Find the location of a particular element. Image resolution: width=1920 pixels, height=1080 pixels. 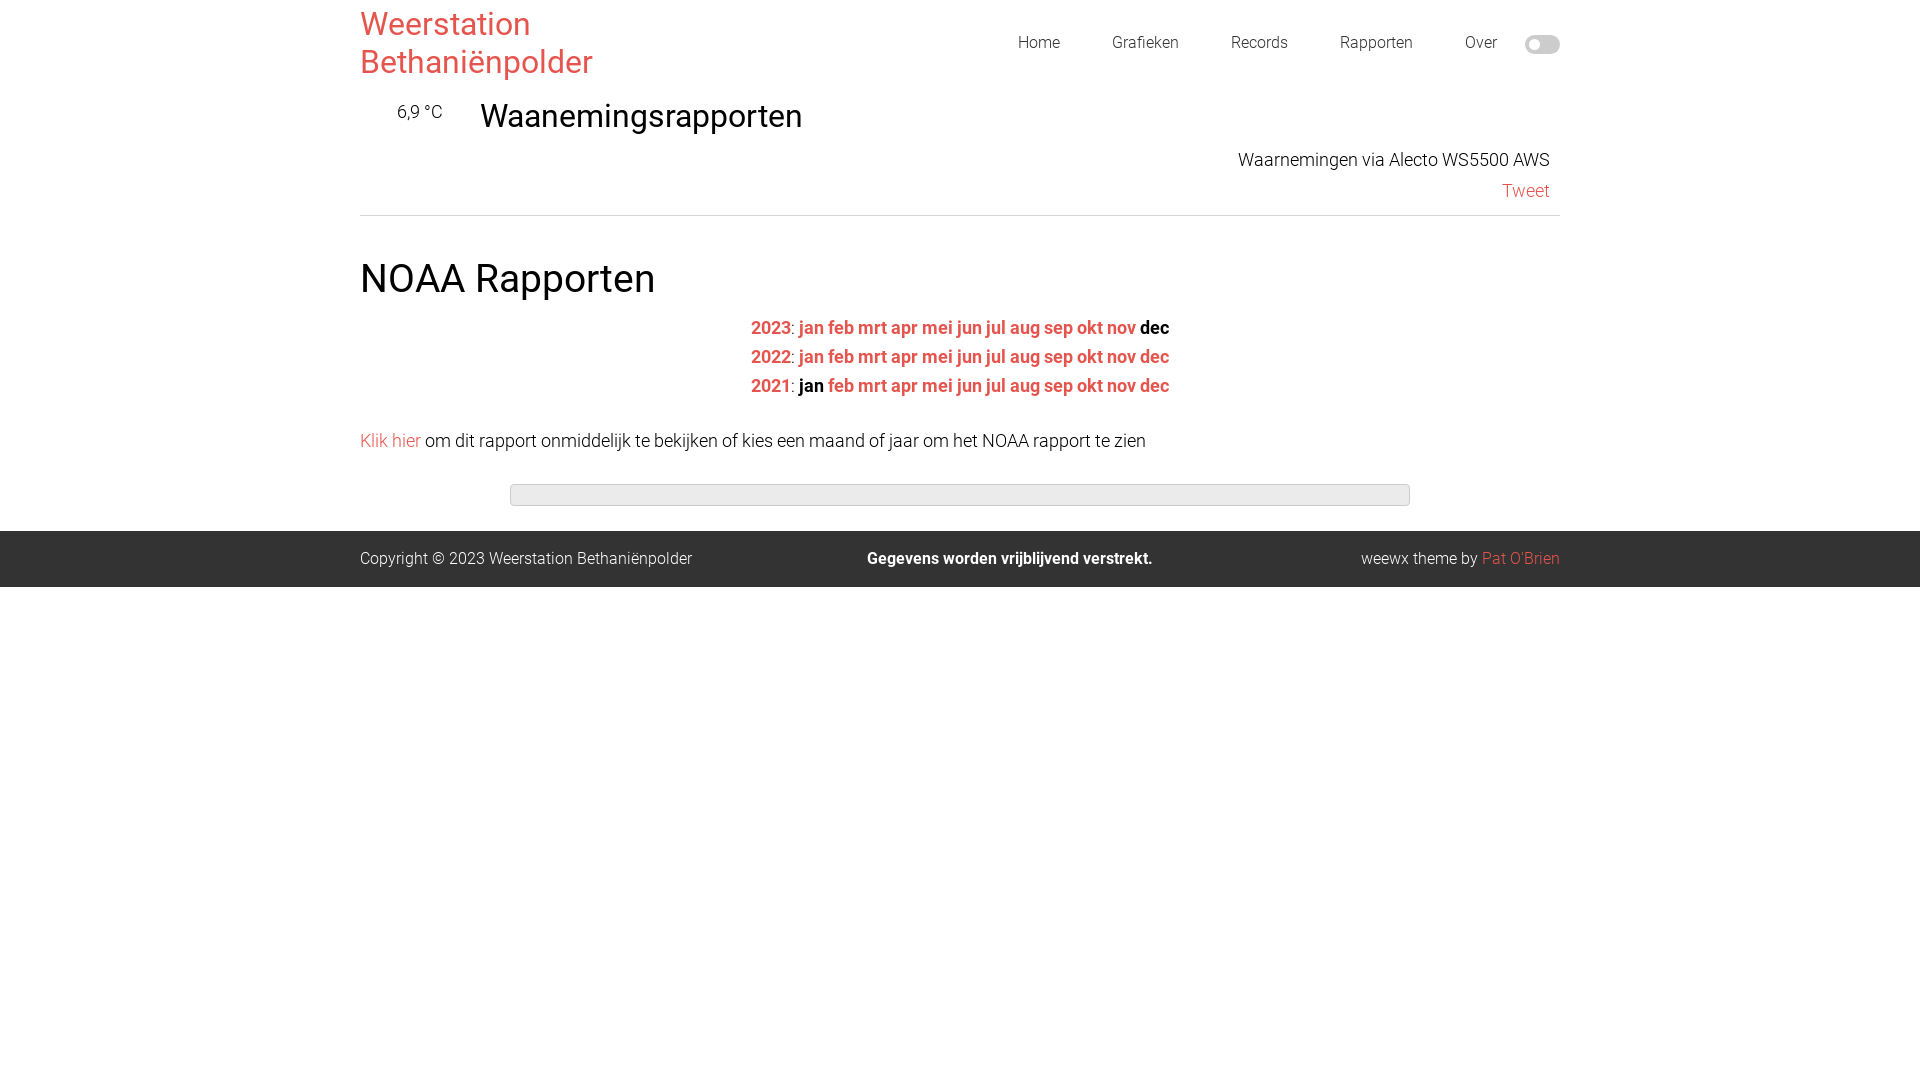

dec is located at coordinates (1154, 386).